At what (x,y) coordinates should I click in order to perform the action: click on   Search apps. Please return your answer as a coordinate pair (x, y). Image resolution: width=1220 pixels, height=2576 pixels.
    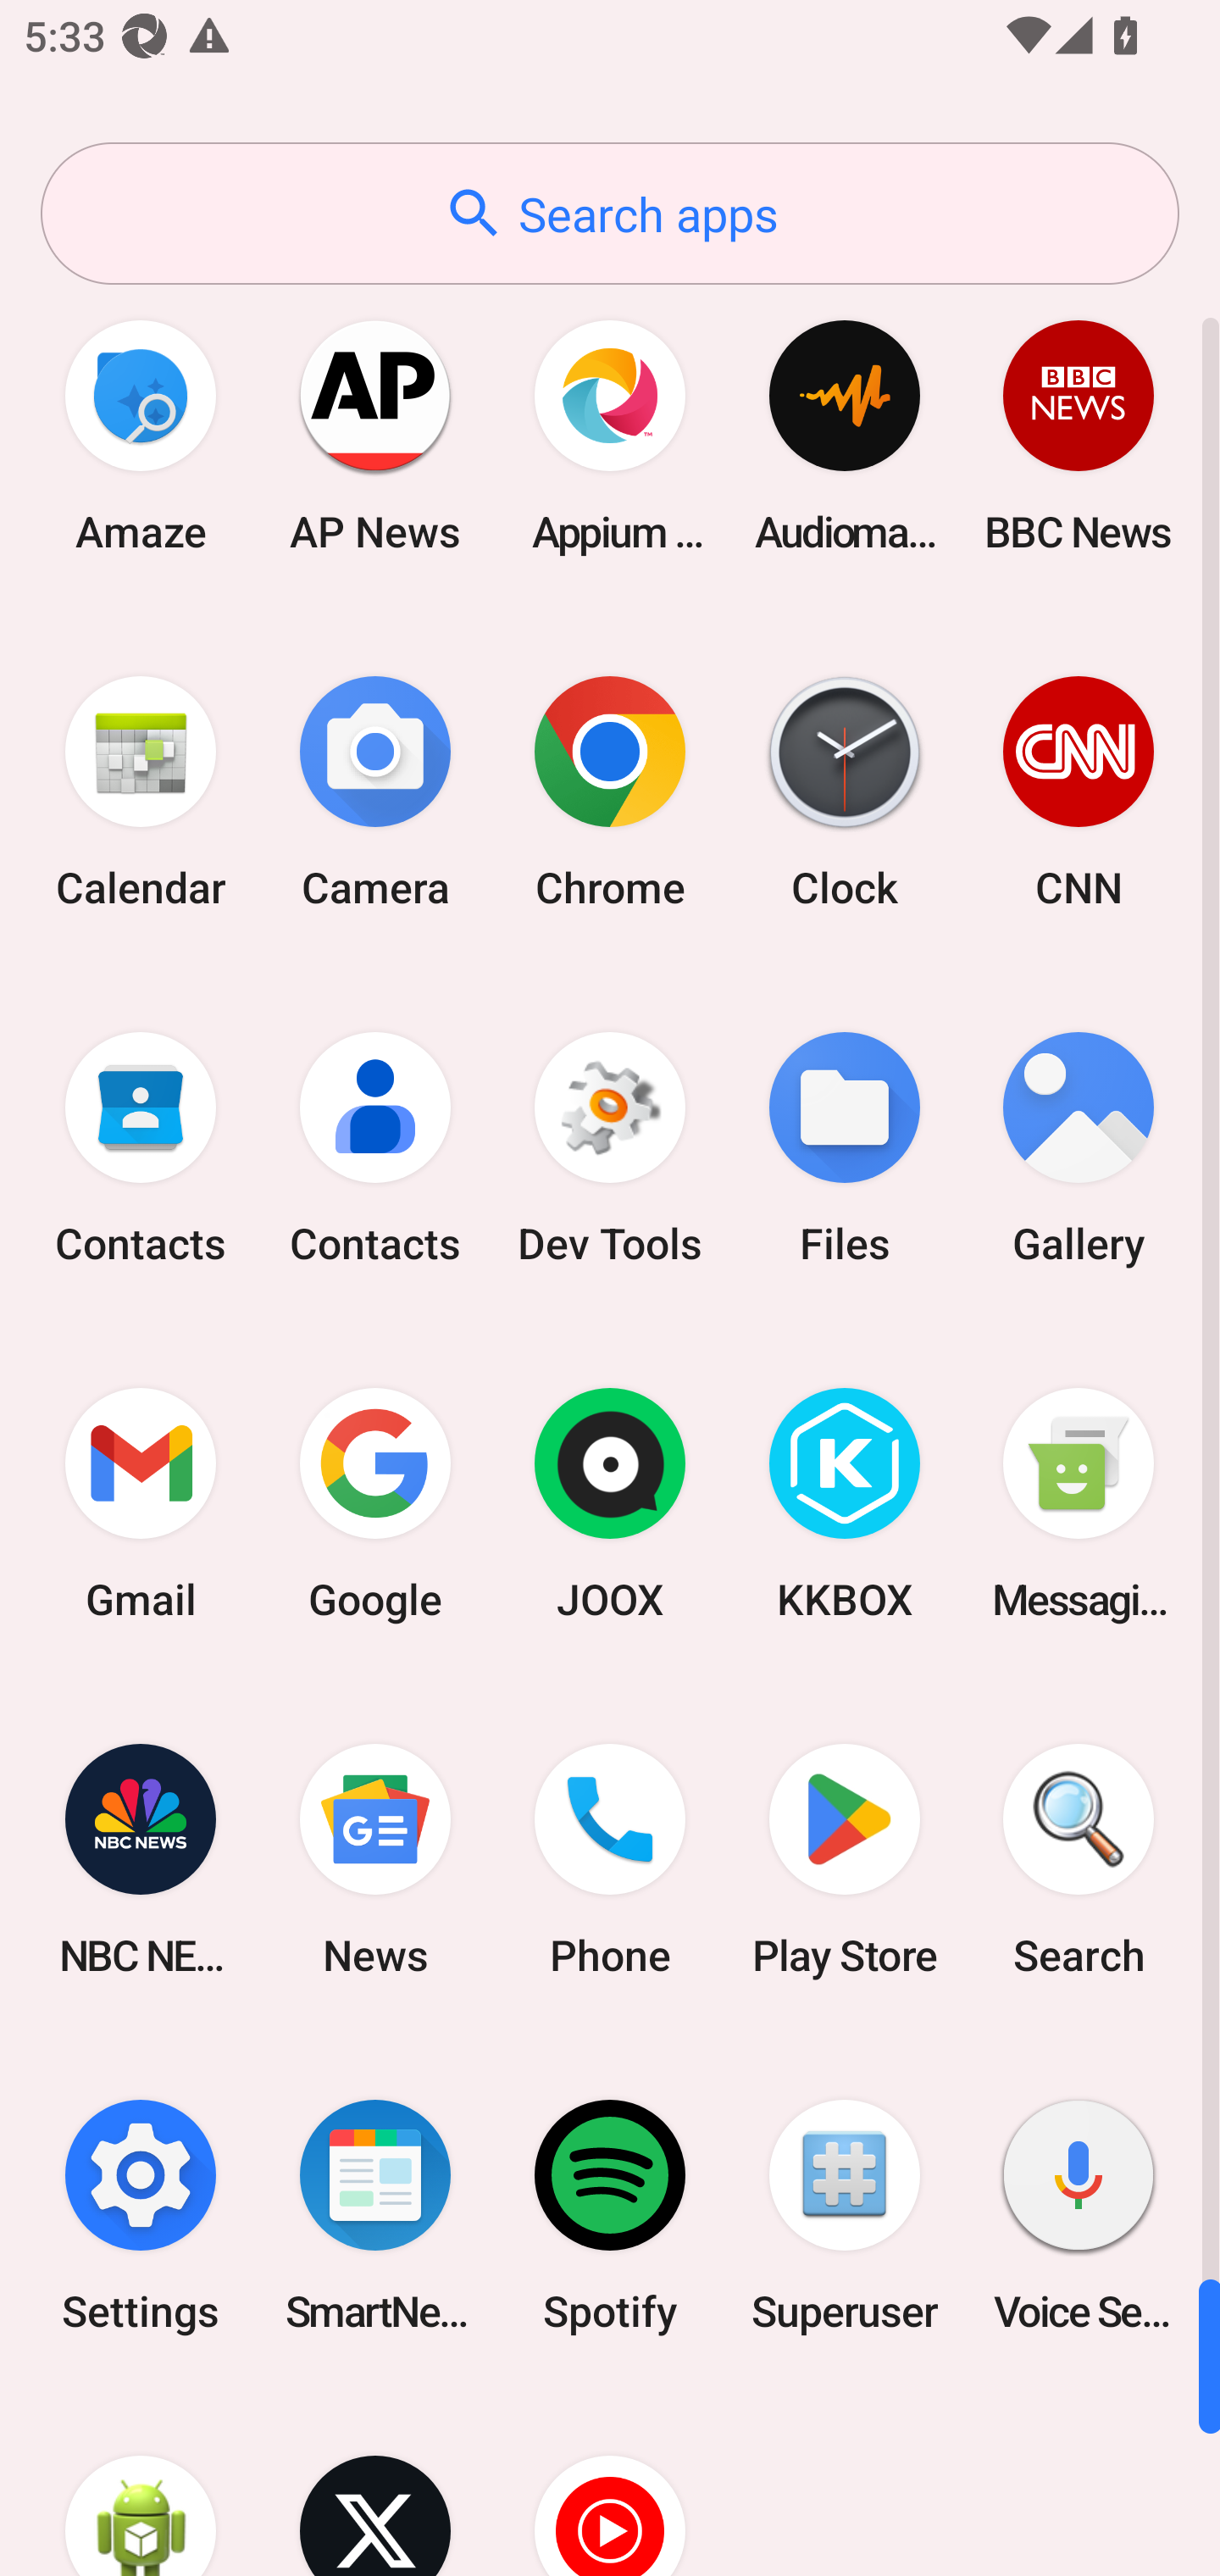
    Looking at the image, I should click on (610, 214).